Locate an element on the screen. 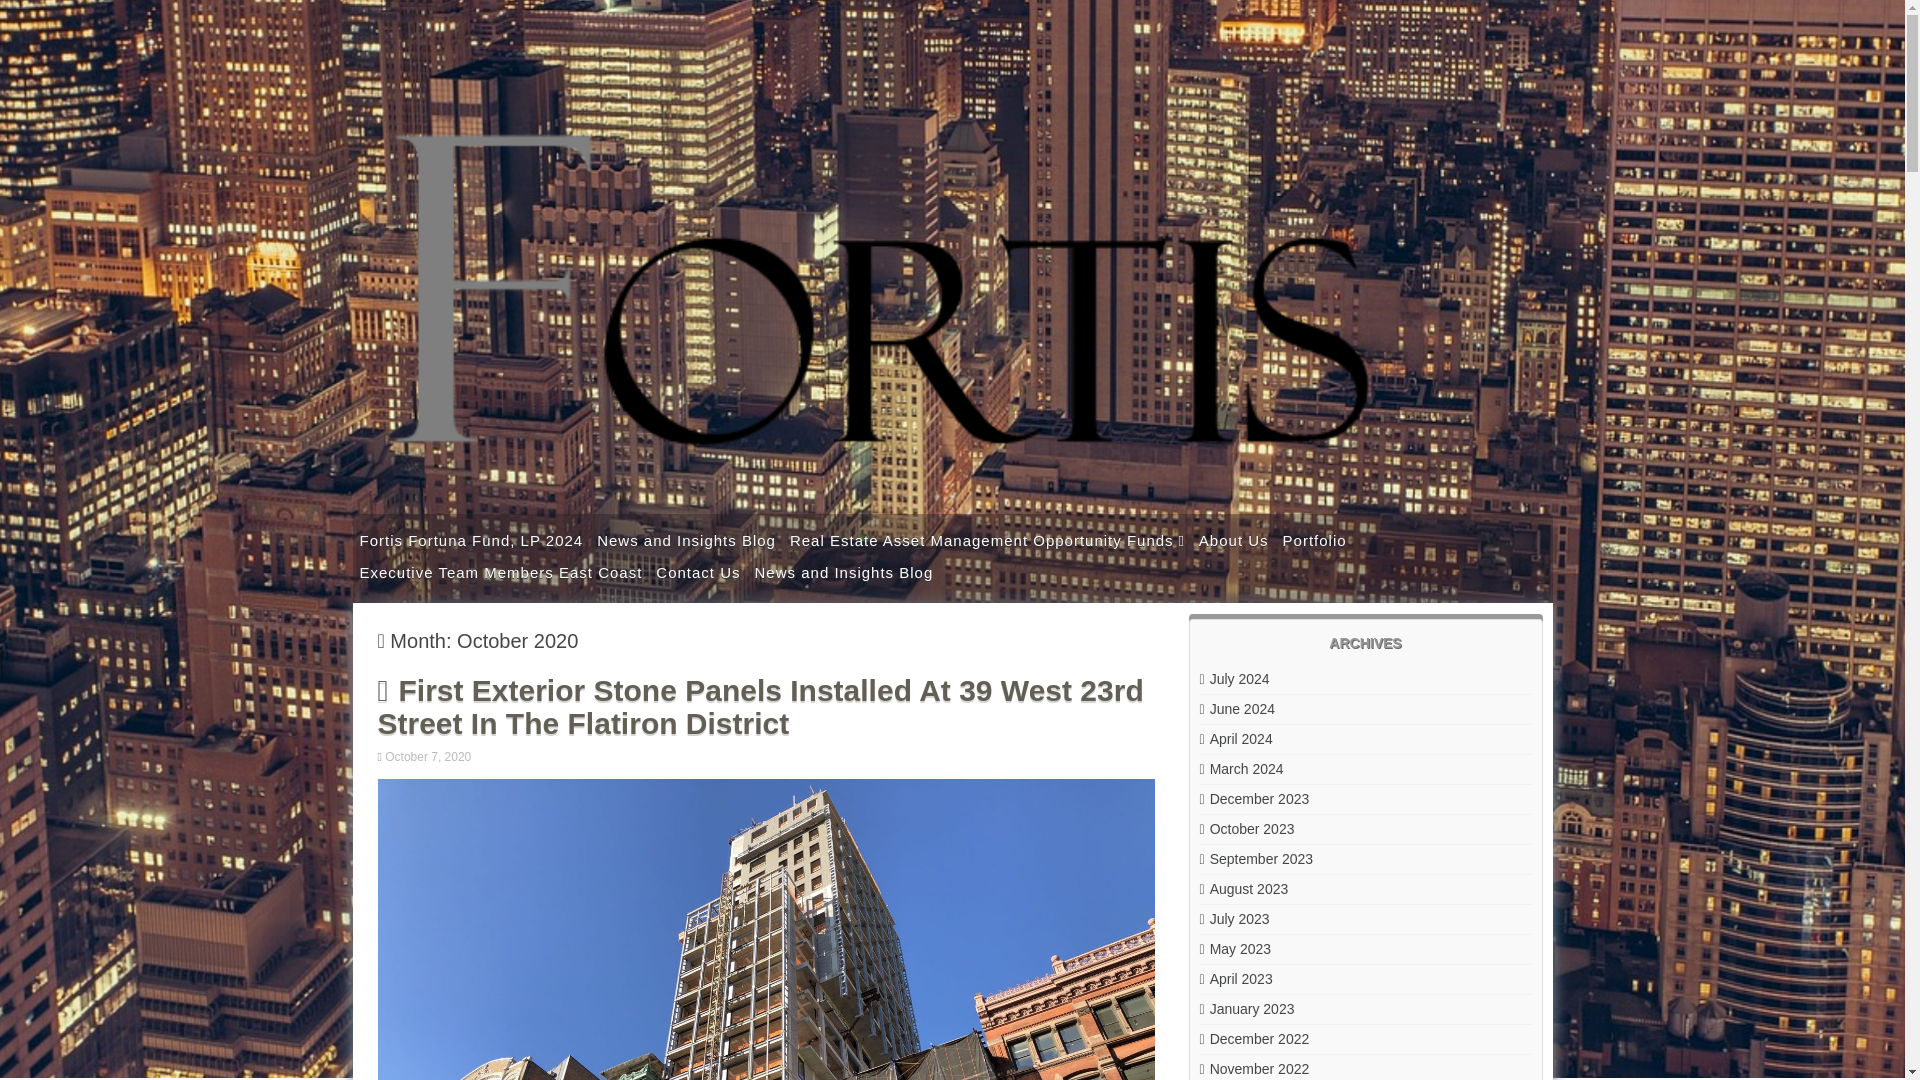  About Us is located at coordinates (1234, 540).